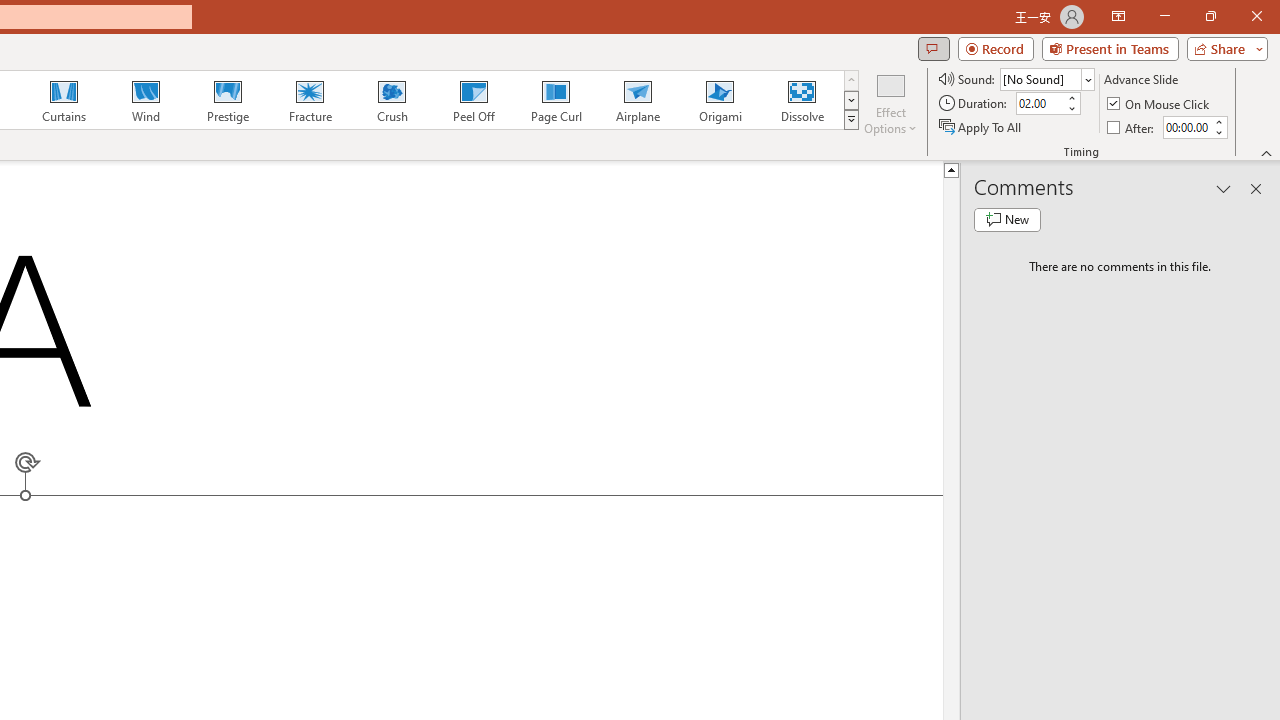  I want to click on Crush, so click(391, 100).